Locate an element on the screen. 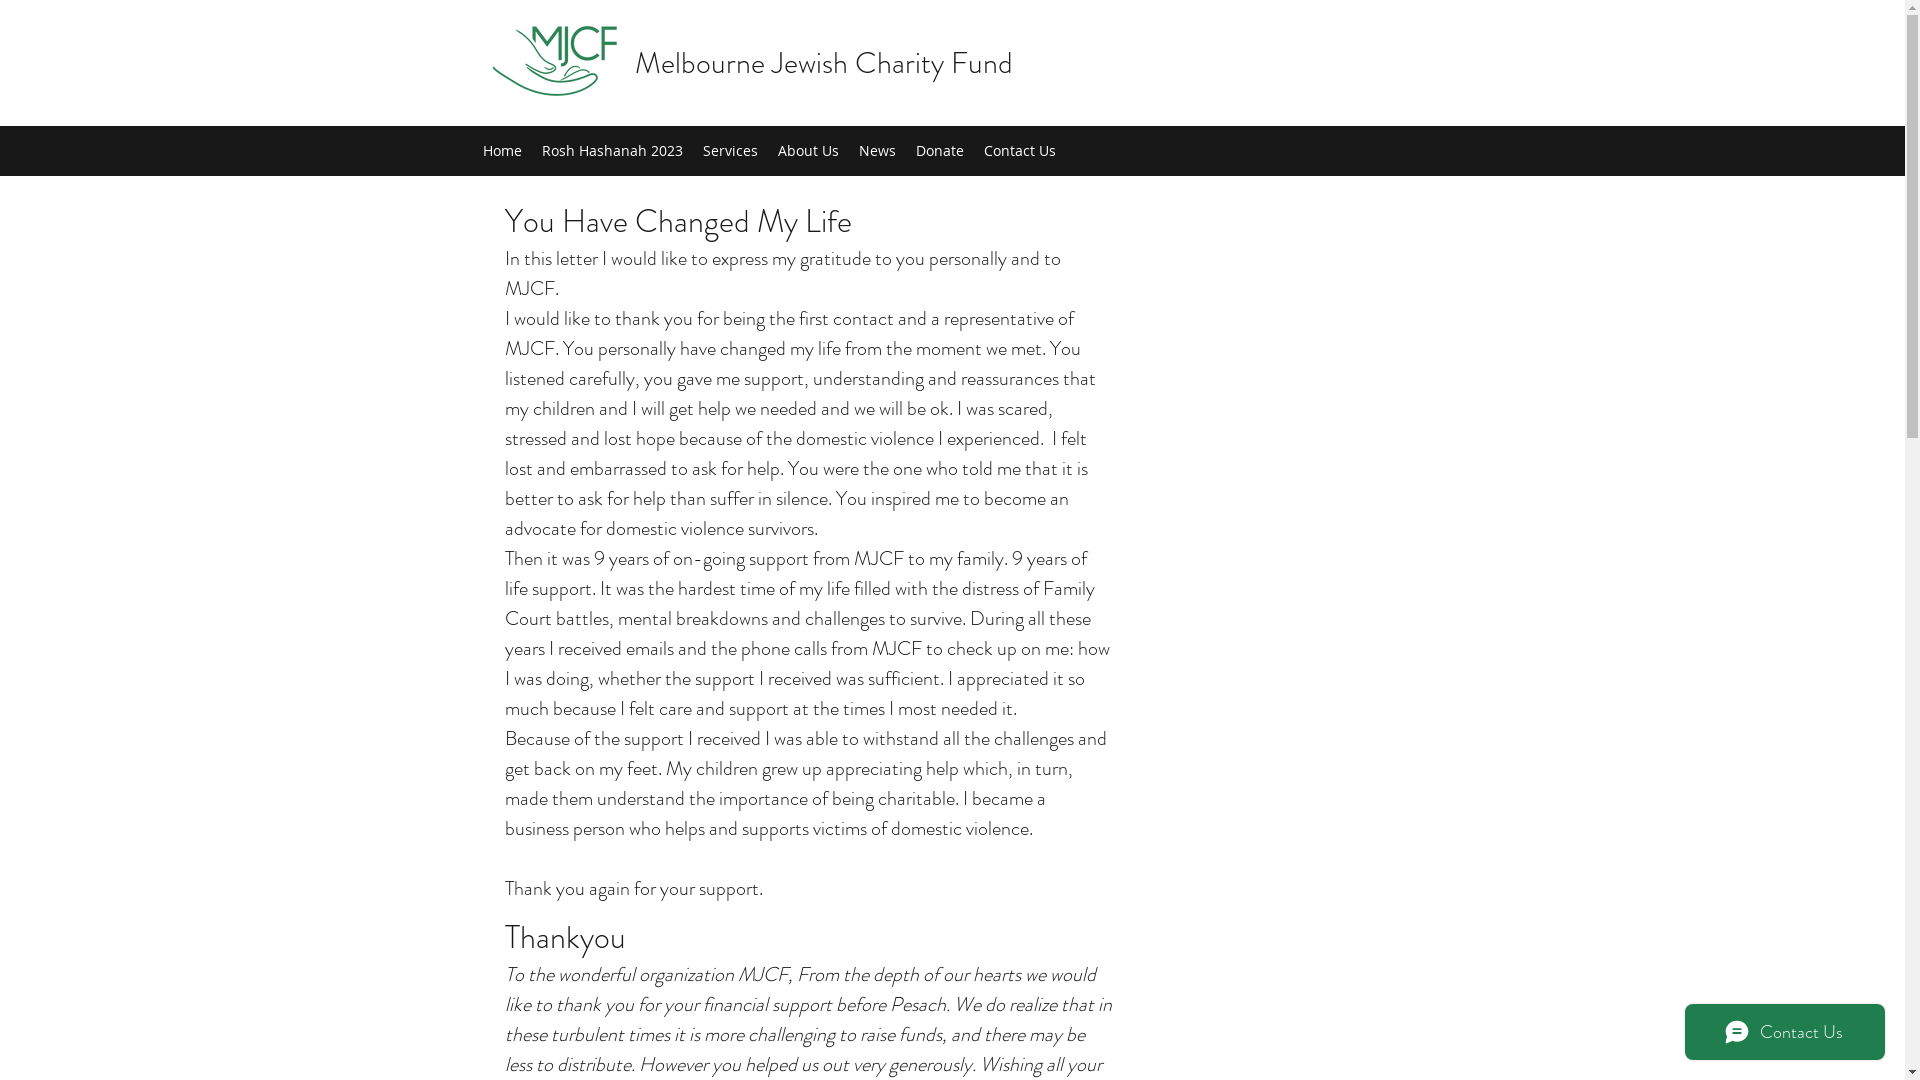 The image size is (1920, 1080). Contact Us is located at coordinates (1020, 151).